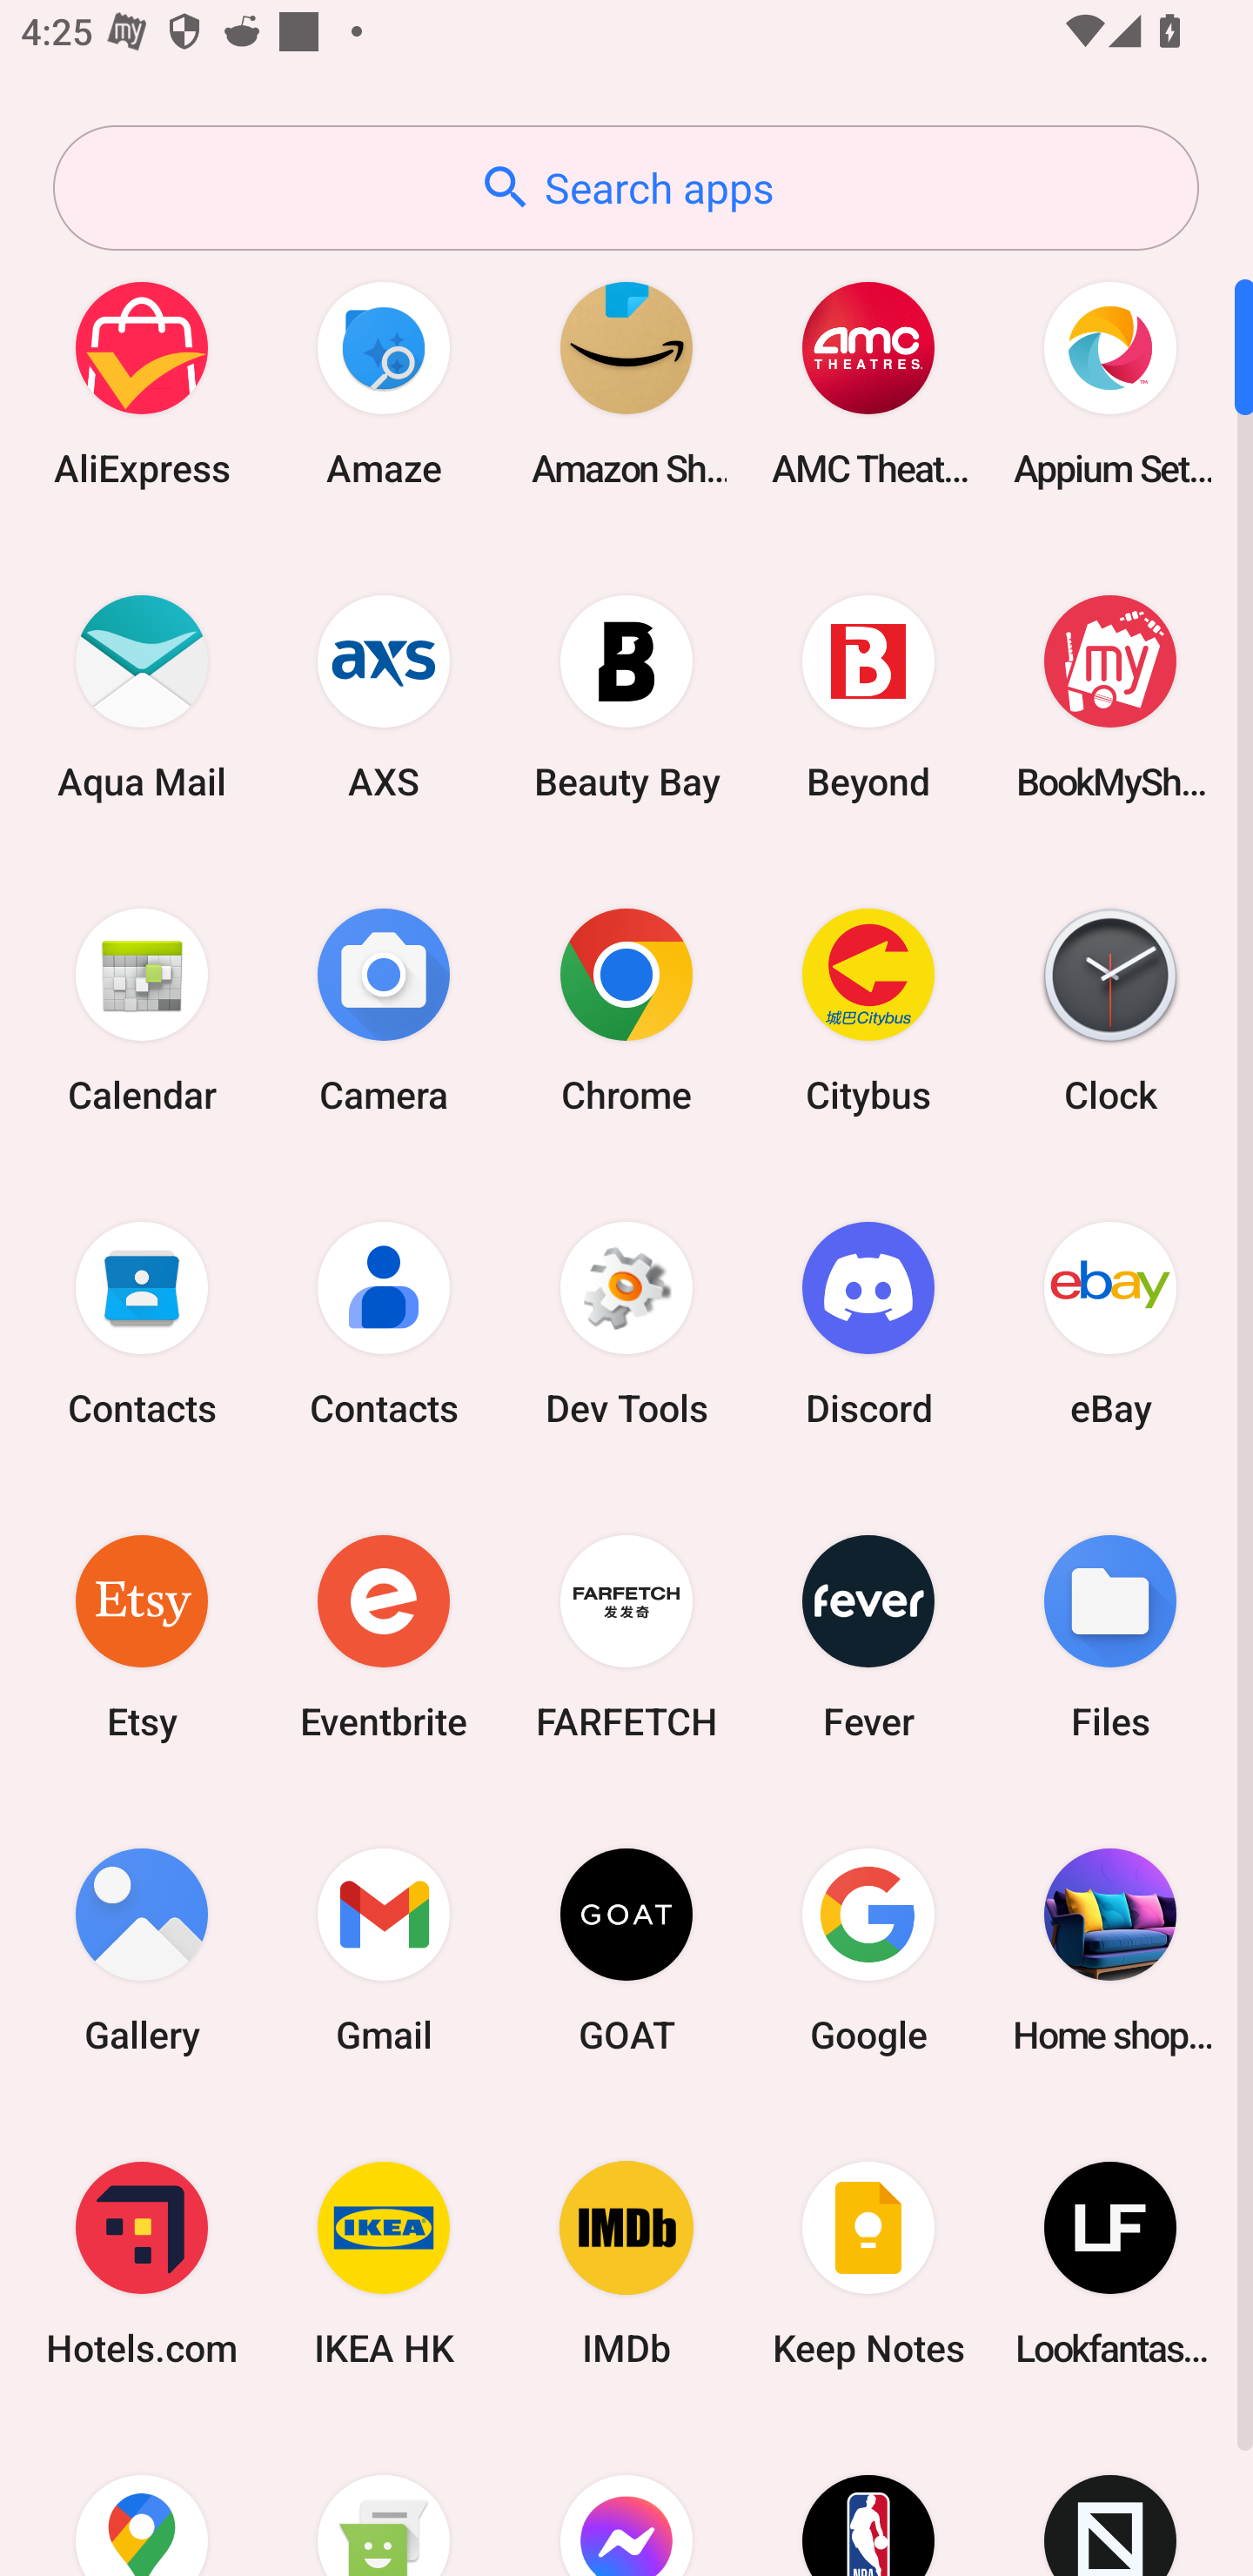 Image resolution: width=1253 pixels, height=2576 pixels. Describe the element at coordinates (626, 696) in the screenshot. I see `Beauty Bay` at that location.